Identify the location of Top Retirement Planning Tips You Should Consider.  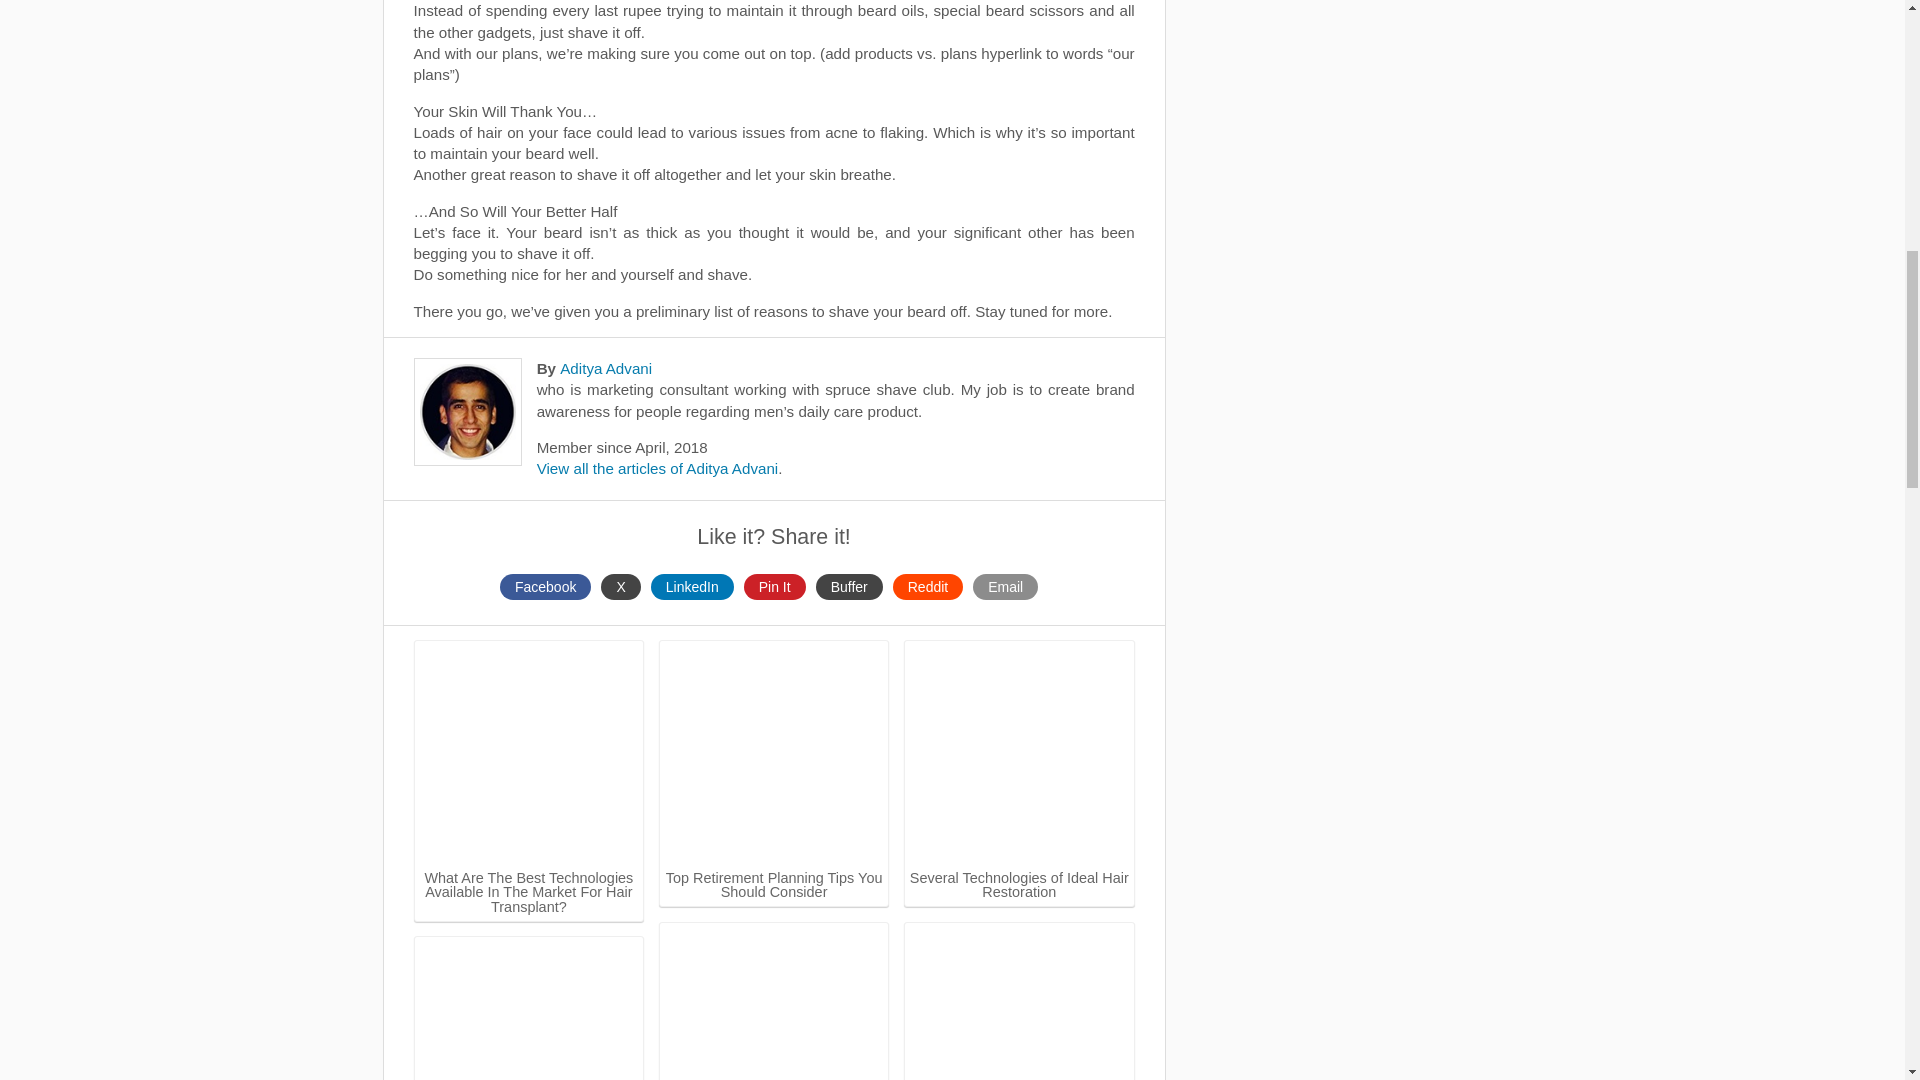
(774, 755).